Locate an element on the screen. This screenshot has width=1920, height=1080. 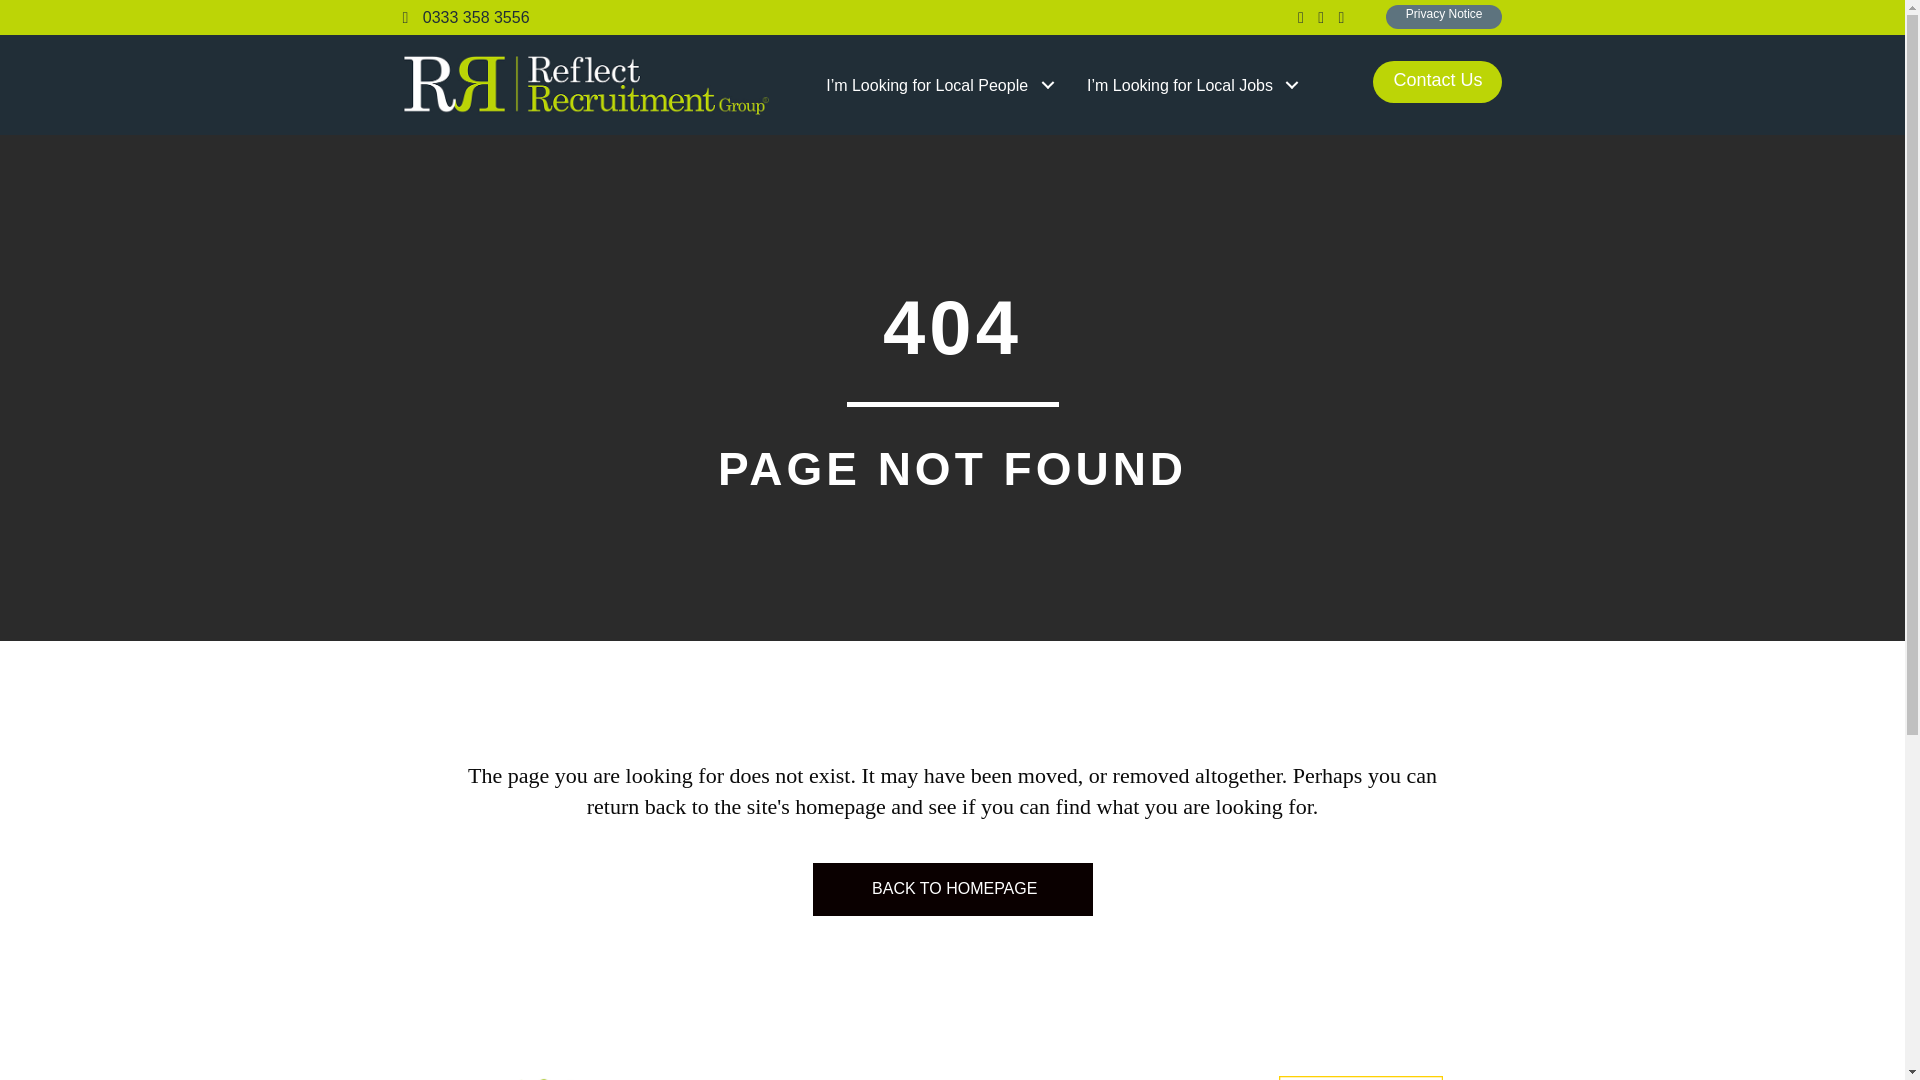
0333 358 3556 is located at coordinates (465, 16).